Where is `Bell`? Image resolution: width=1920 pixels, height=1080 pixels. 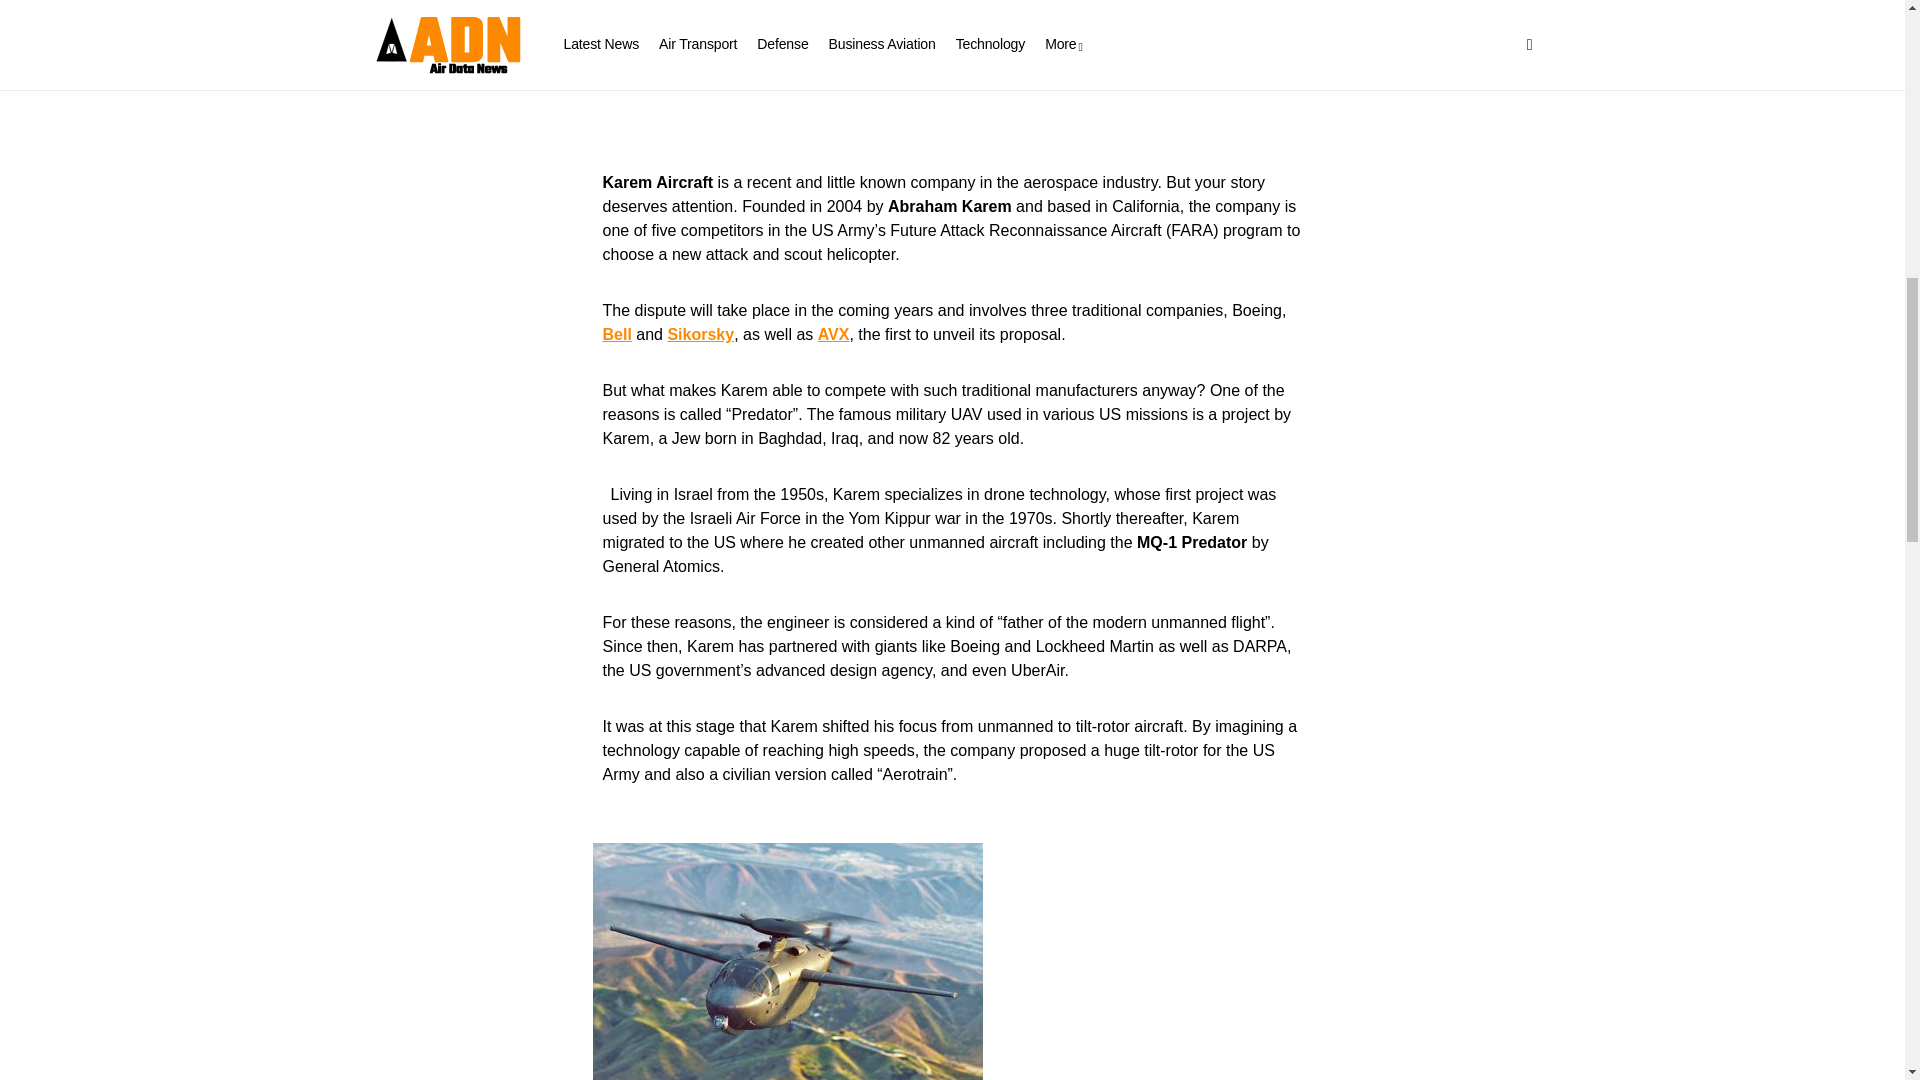
Bell is located at coordinates (616, 334).